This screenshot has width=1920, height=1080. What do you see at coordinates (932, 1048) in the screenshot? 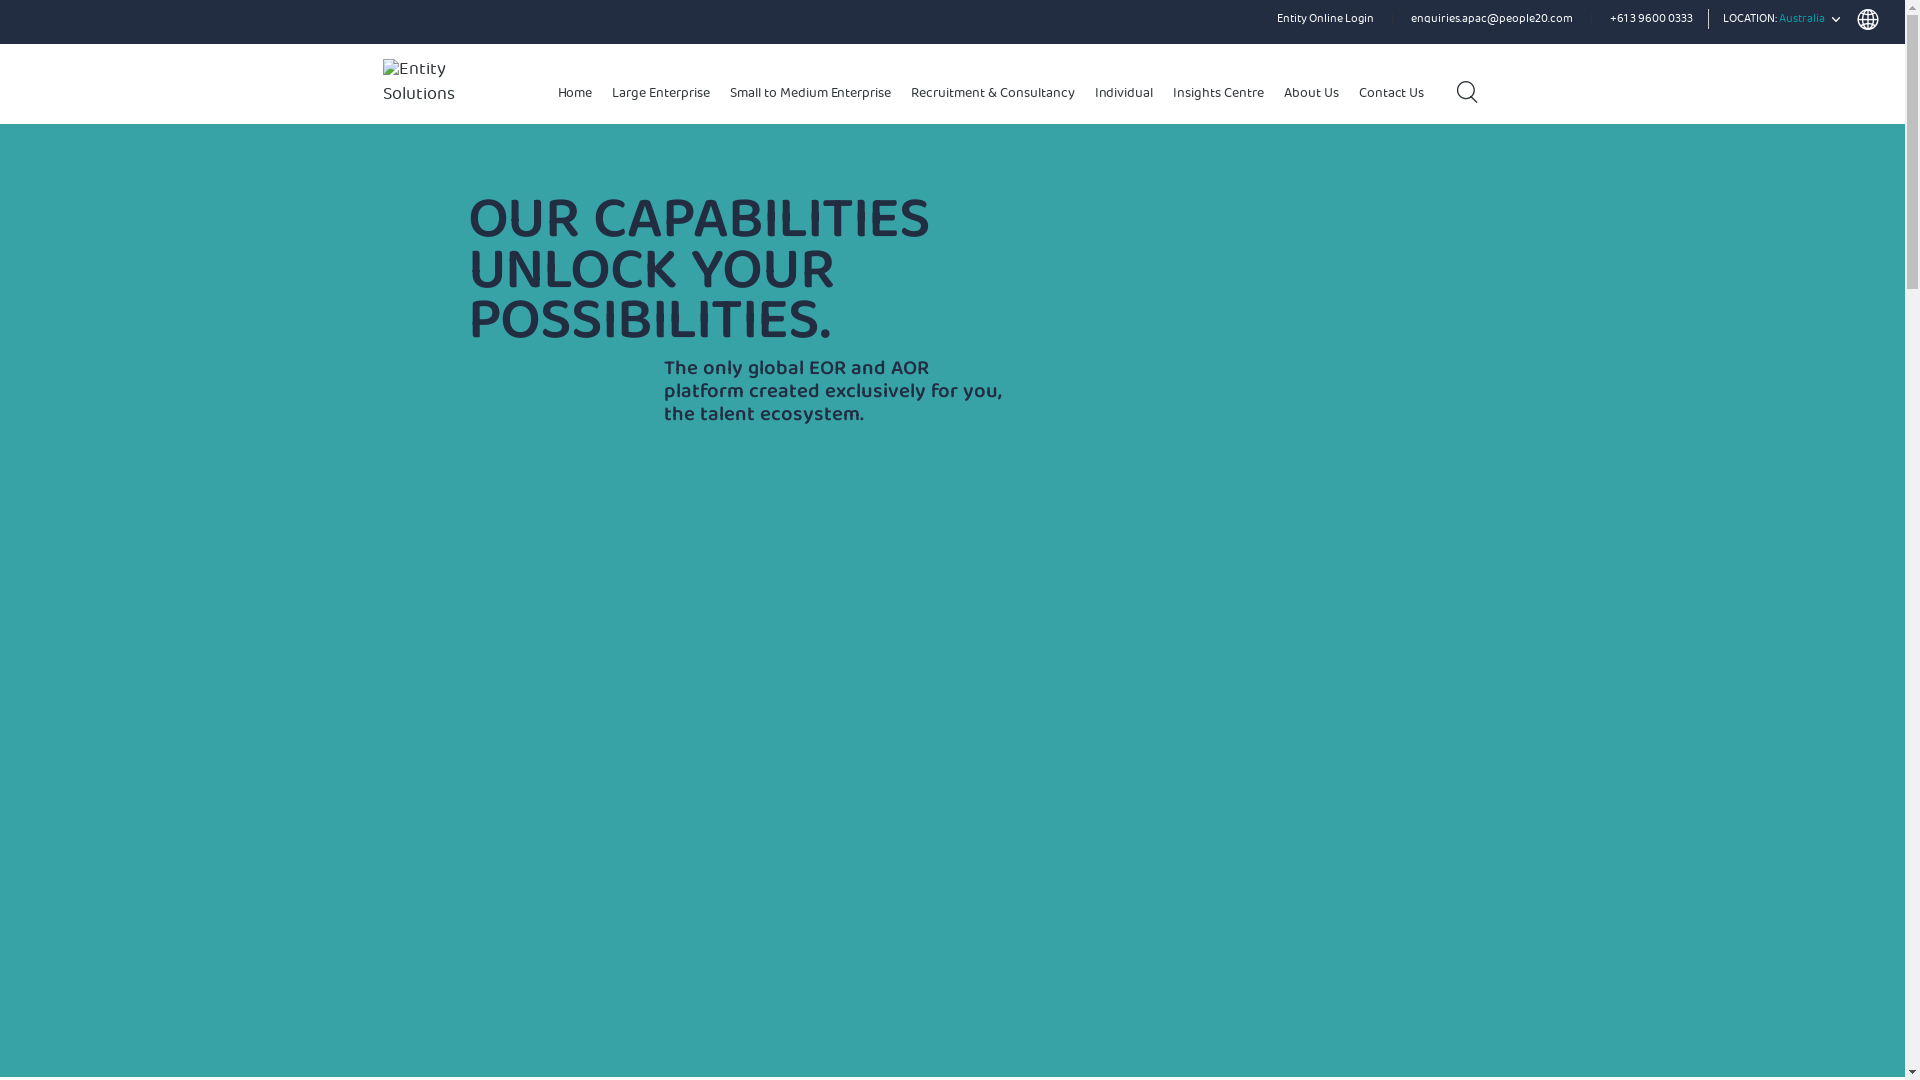
I see `Toogle Mute` at bounding box center [932, 1048].